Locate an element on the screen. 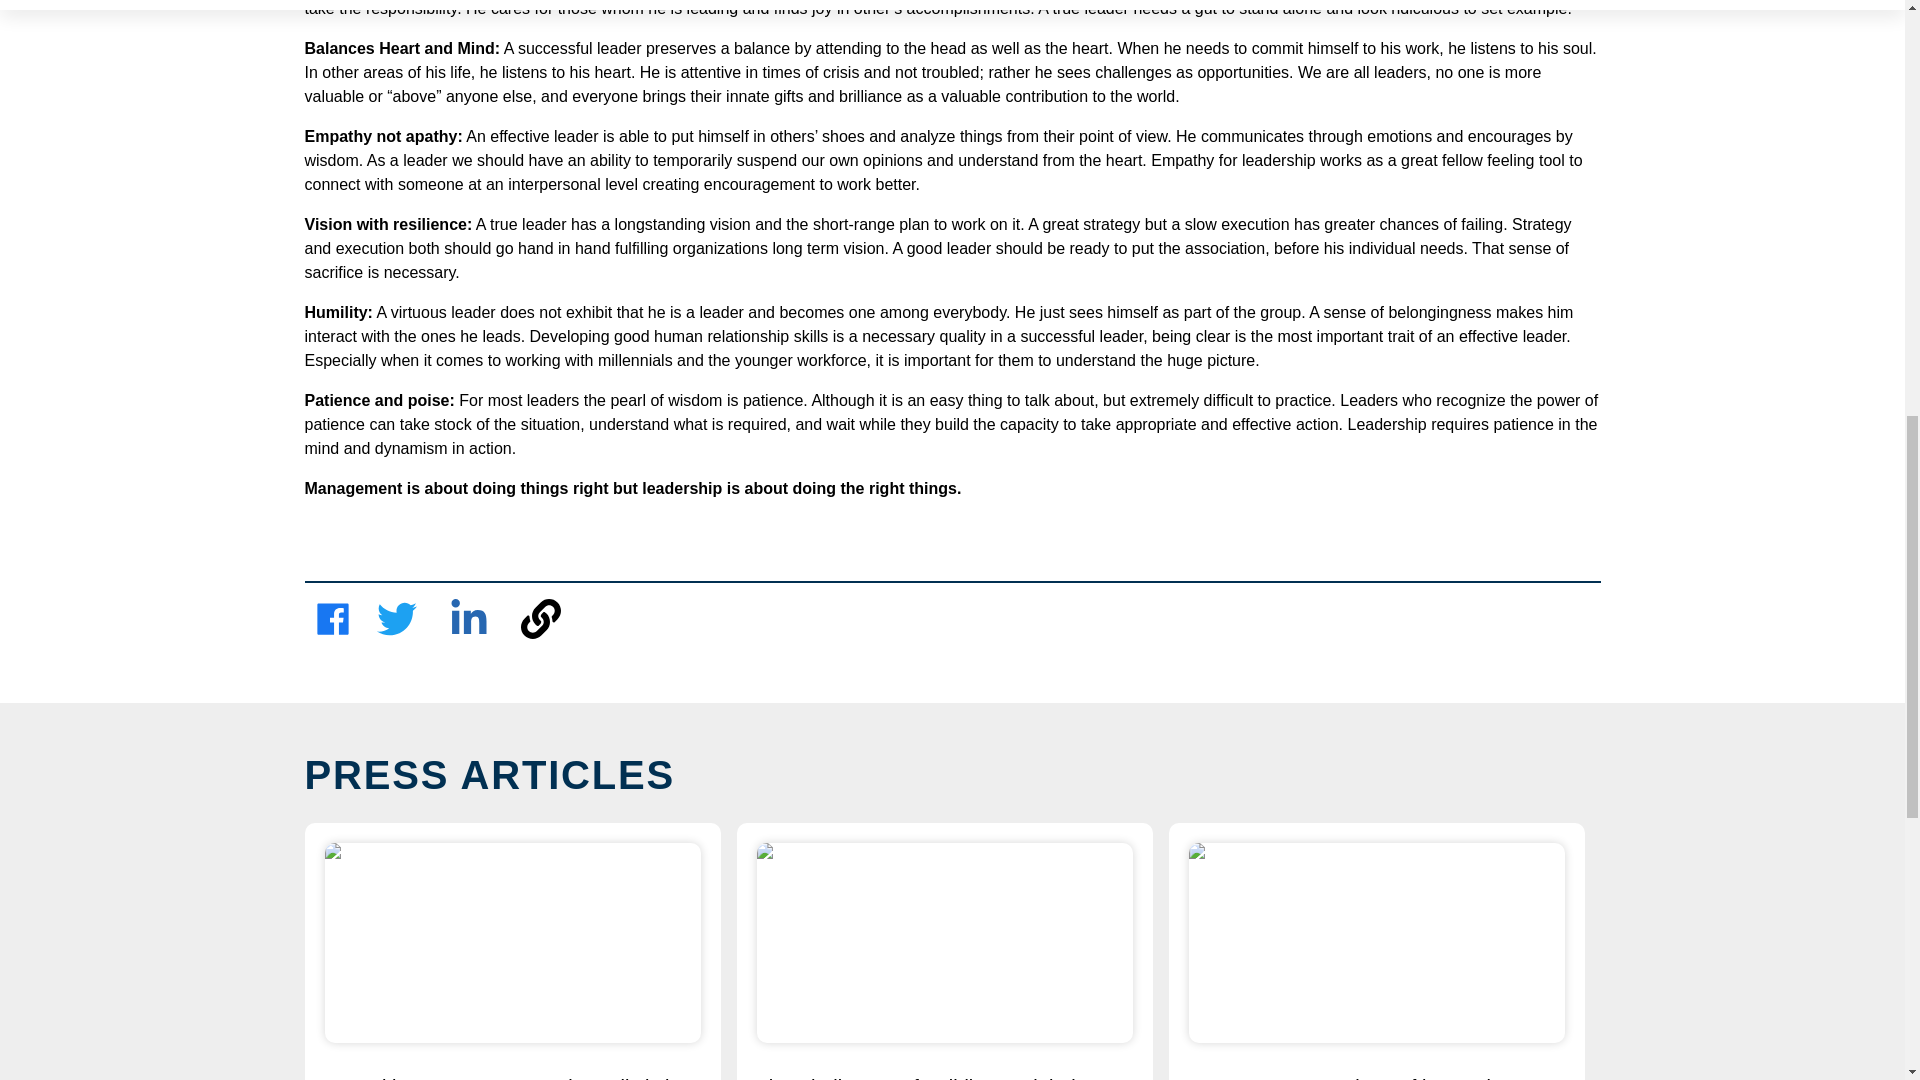 This screenshot has height=1080, width=1920. Is Working 70 Hours a Week Realistic in India? is located at coordinates (512, 1077).